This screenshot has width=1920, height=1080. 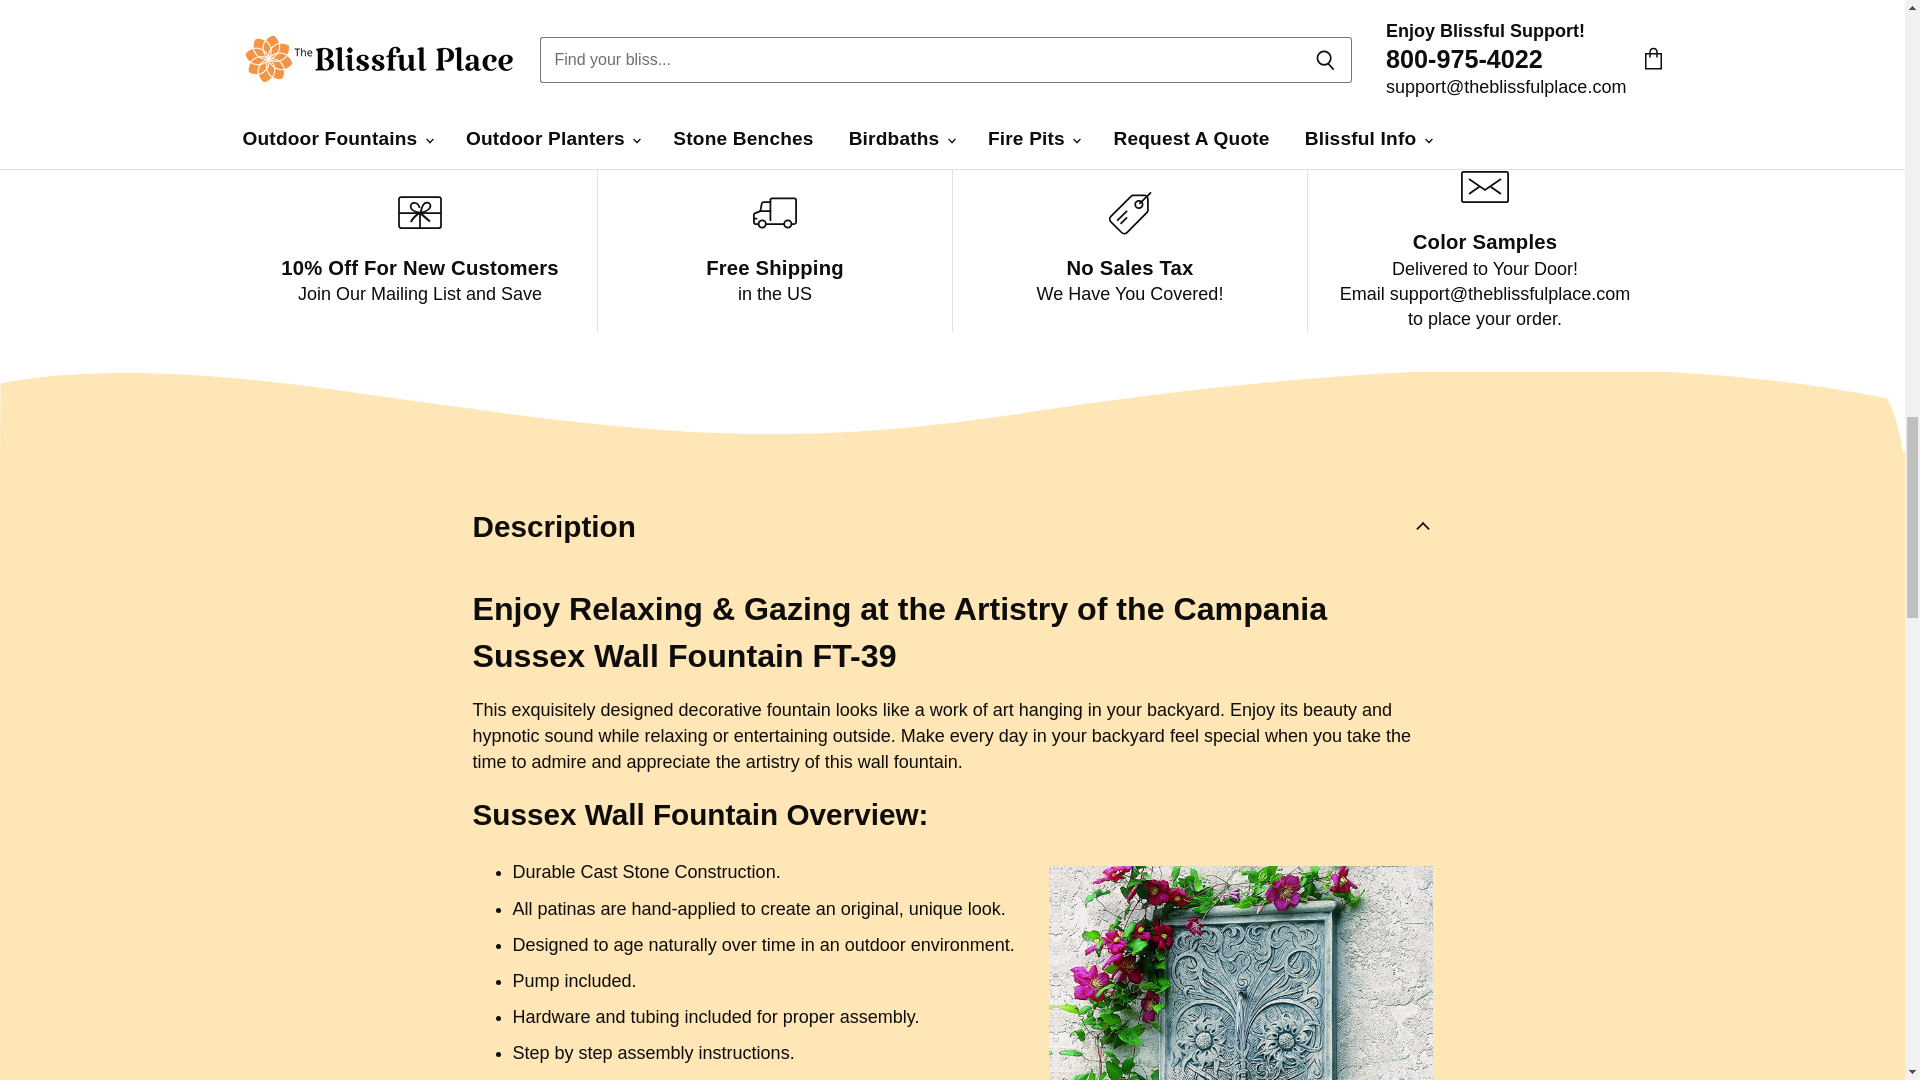 I want to click on Label tag icon, so click(x=1130, y=213).